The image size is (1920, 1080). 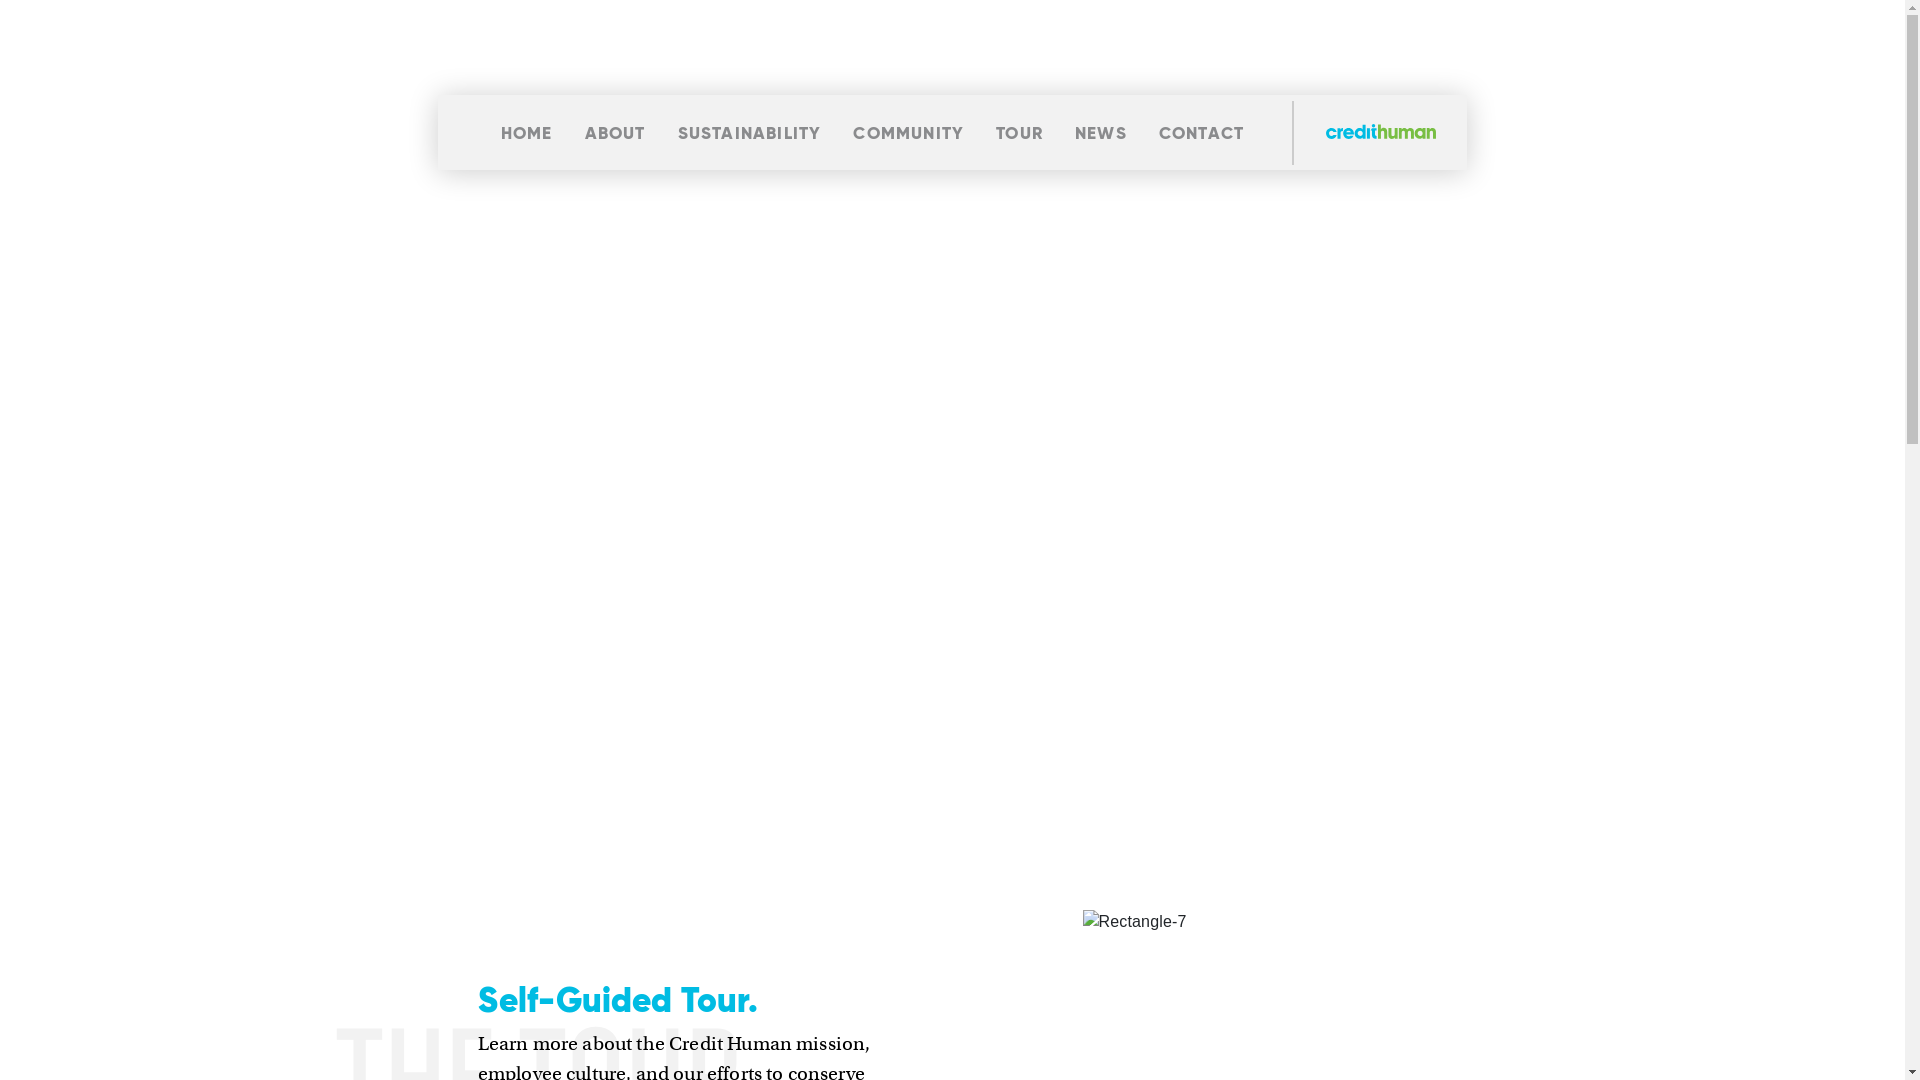 I want to click on COMMUNITY, so click(x=908, y=133).